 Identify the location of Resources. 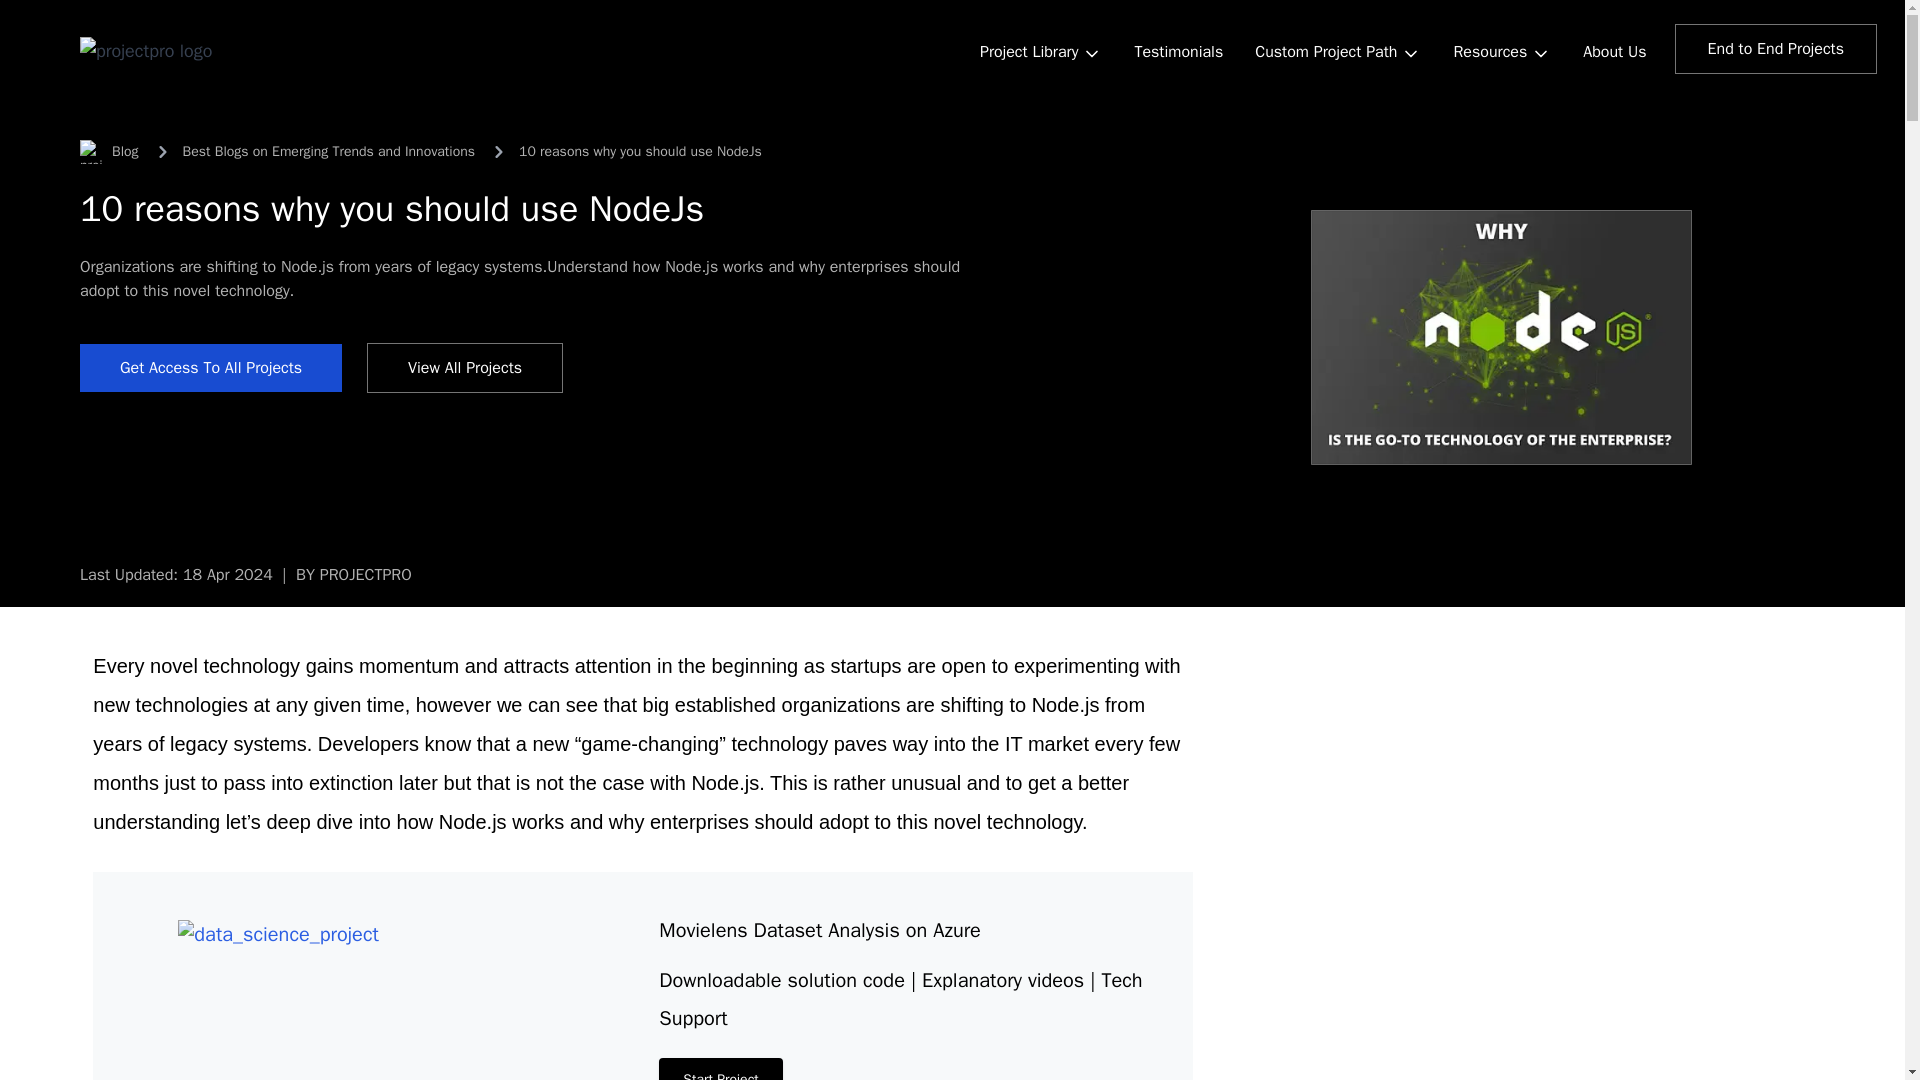
(1501, 54).